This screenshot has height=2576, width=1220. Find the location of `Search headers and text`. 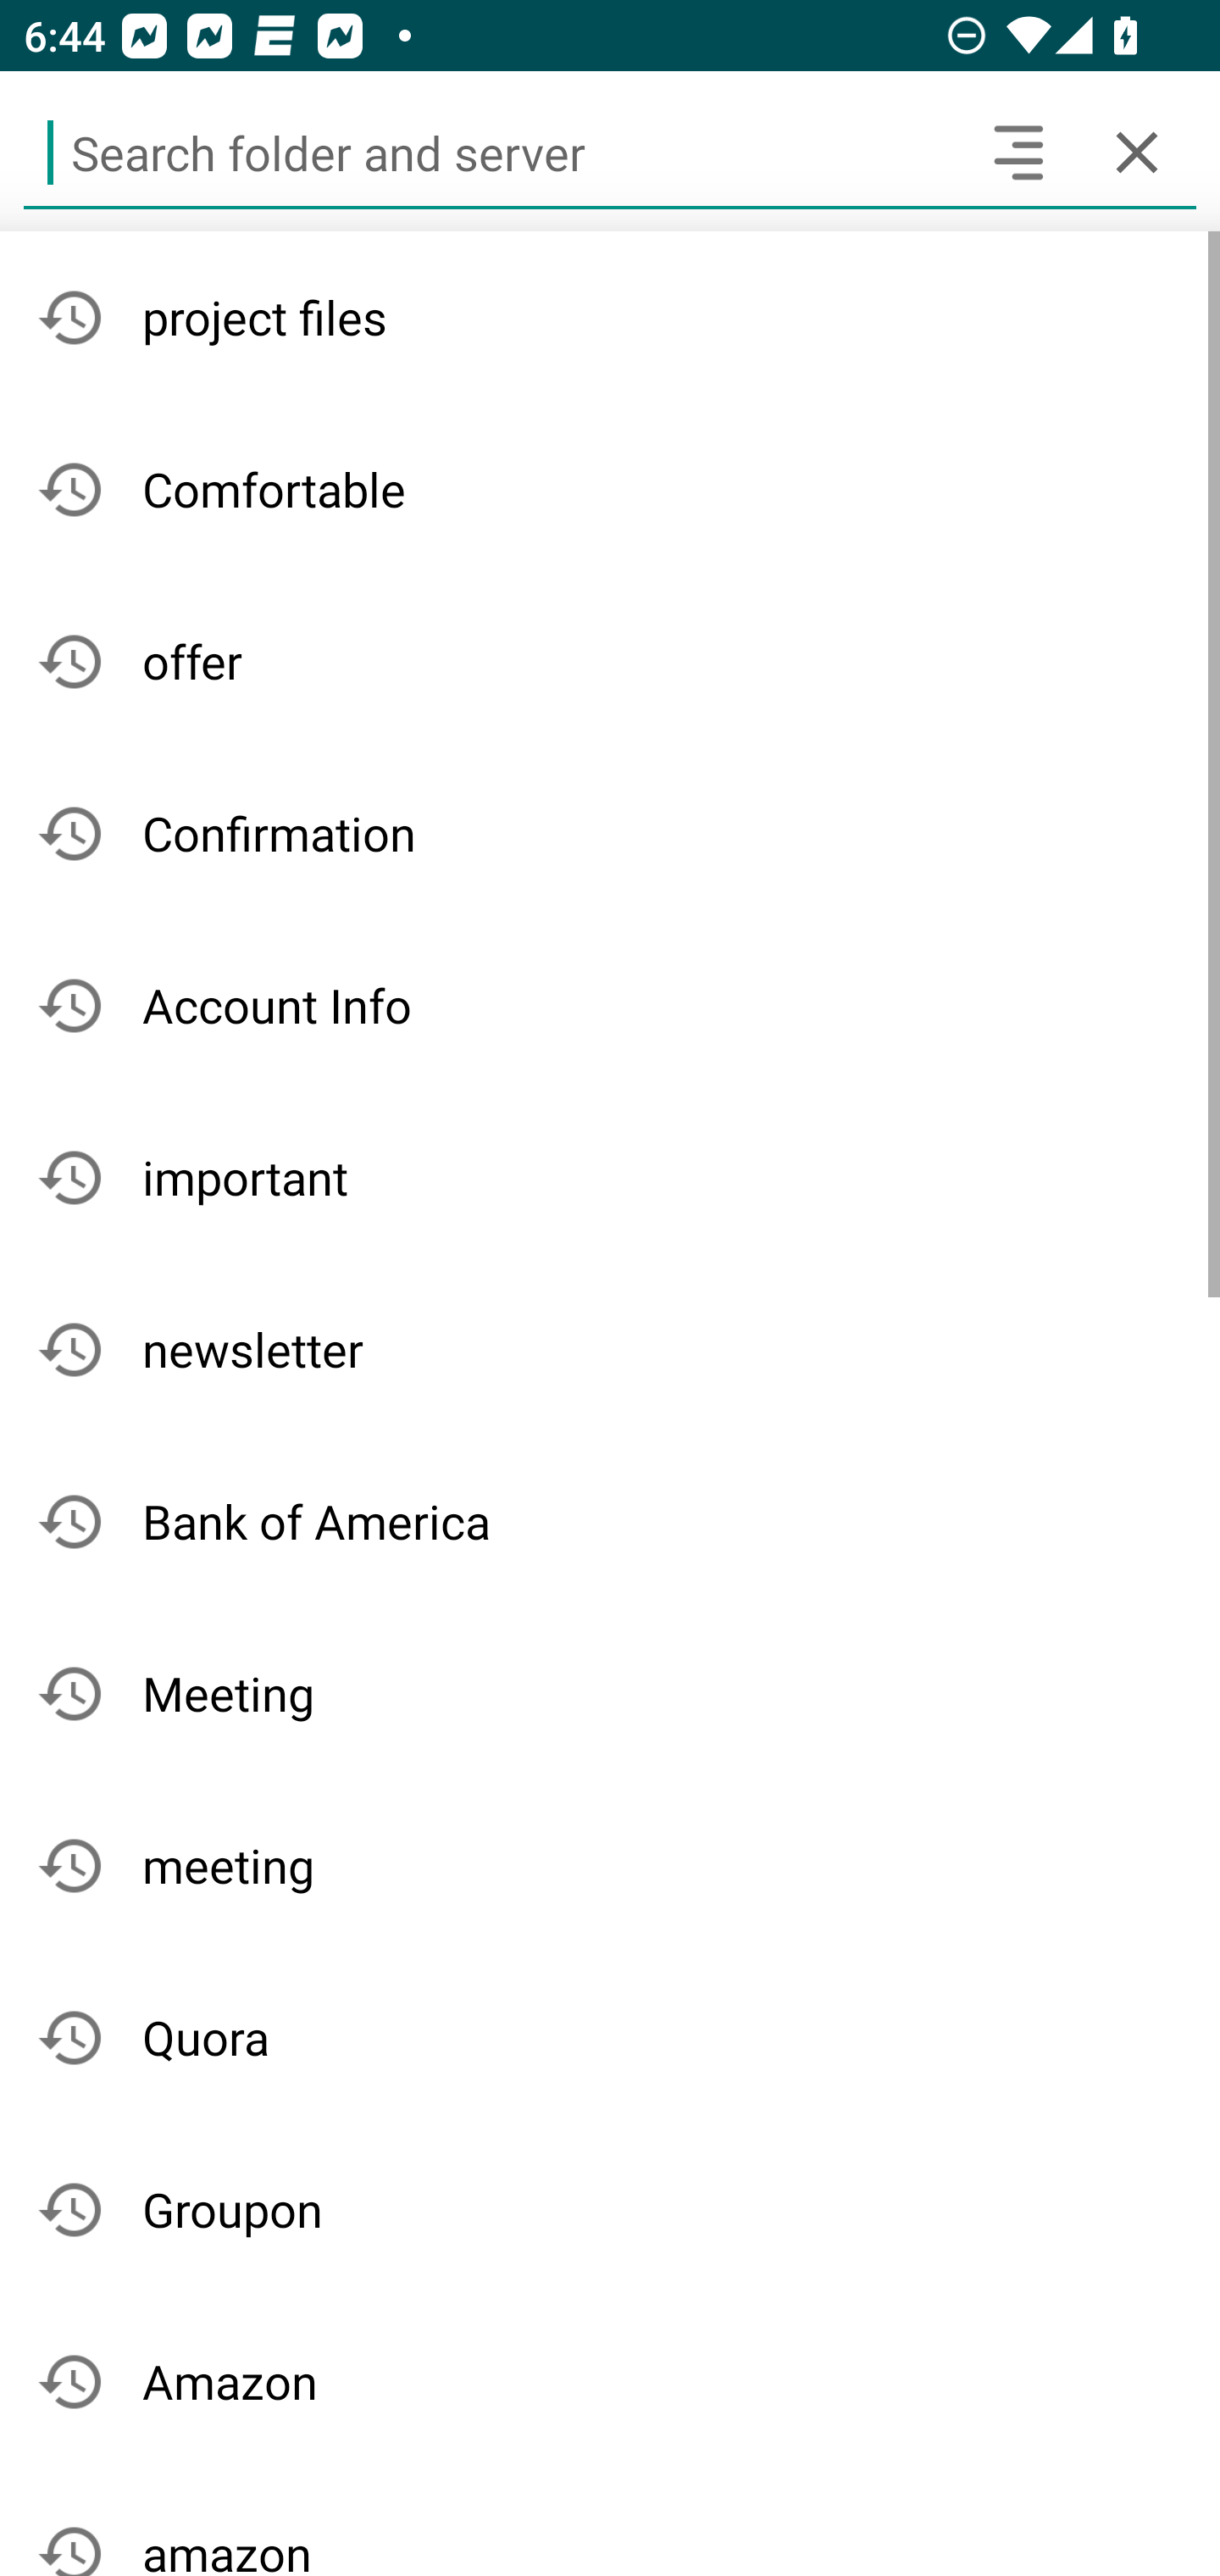

Search headers and text is located at coordinates (1018, 152).